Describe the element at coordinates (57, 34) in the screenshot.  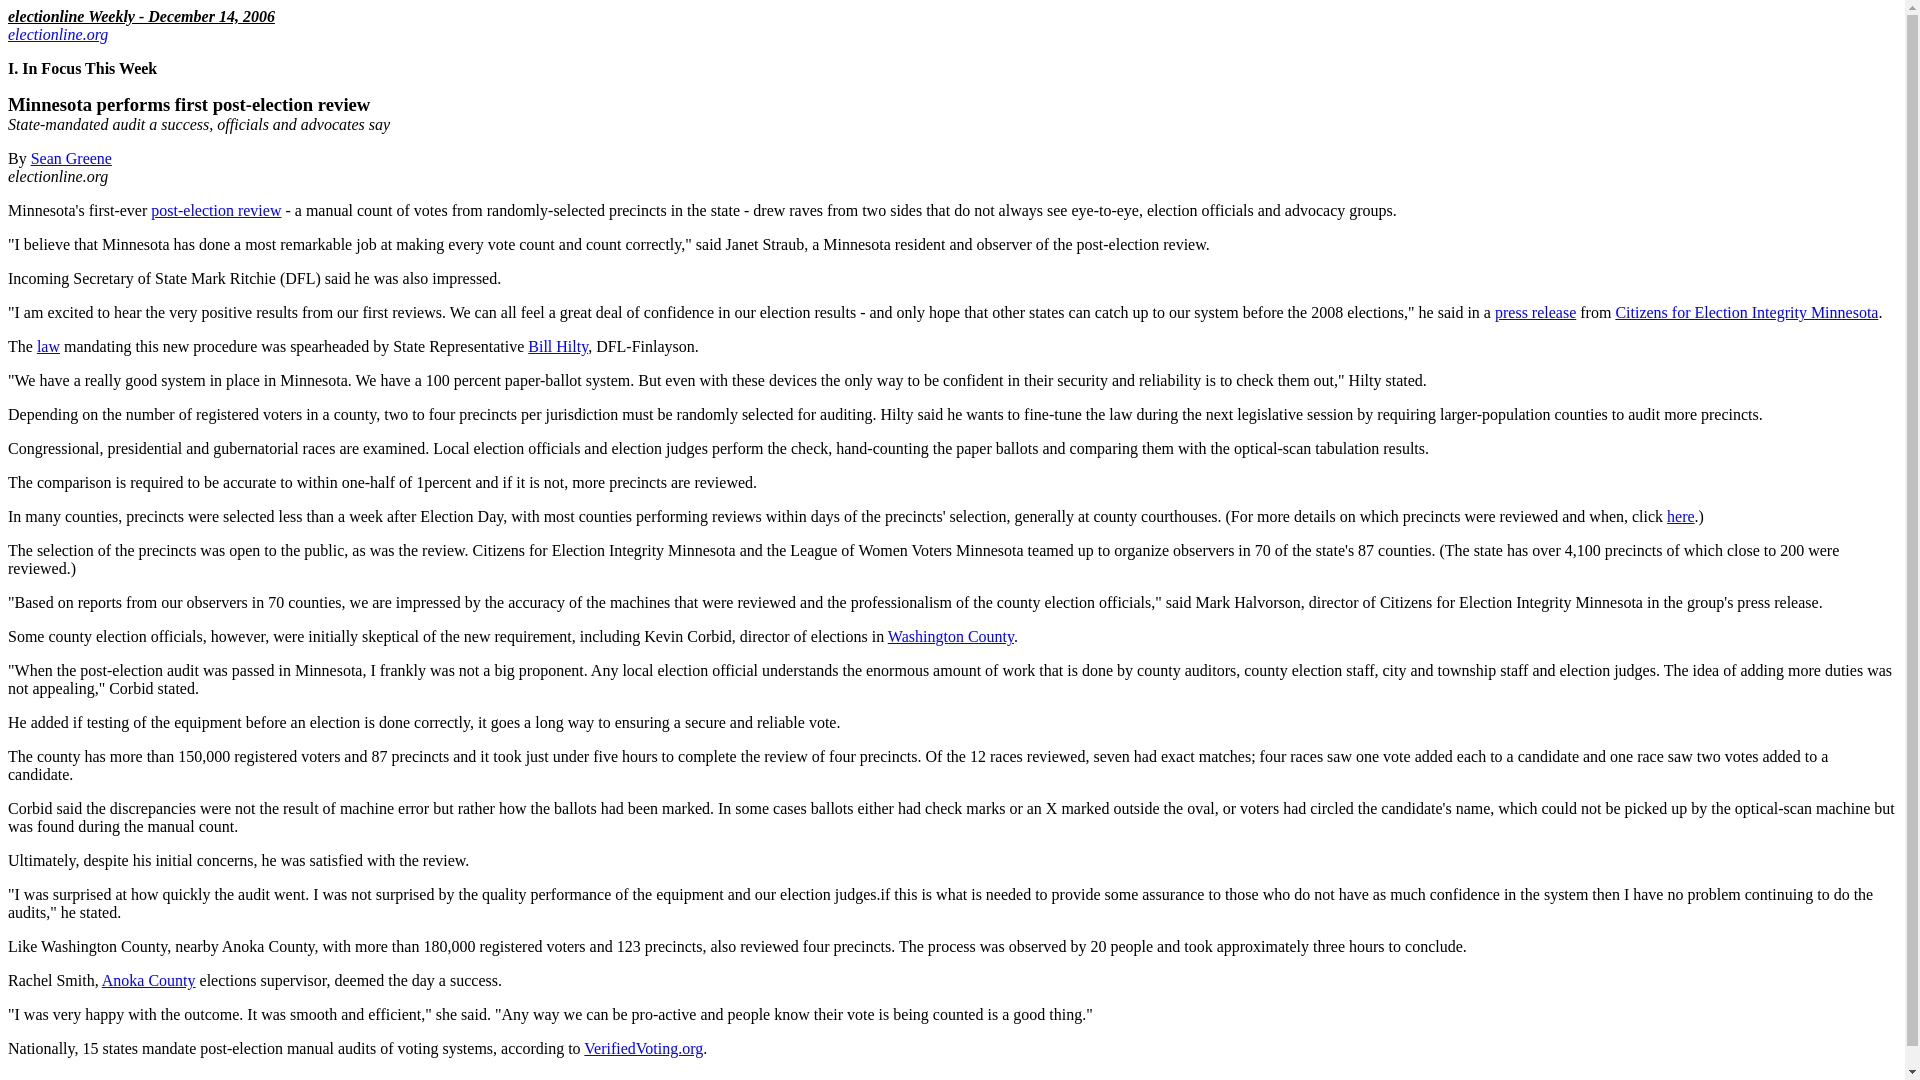
I see `electionline.org` at that location.